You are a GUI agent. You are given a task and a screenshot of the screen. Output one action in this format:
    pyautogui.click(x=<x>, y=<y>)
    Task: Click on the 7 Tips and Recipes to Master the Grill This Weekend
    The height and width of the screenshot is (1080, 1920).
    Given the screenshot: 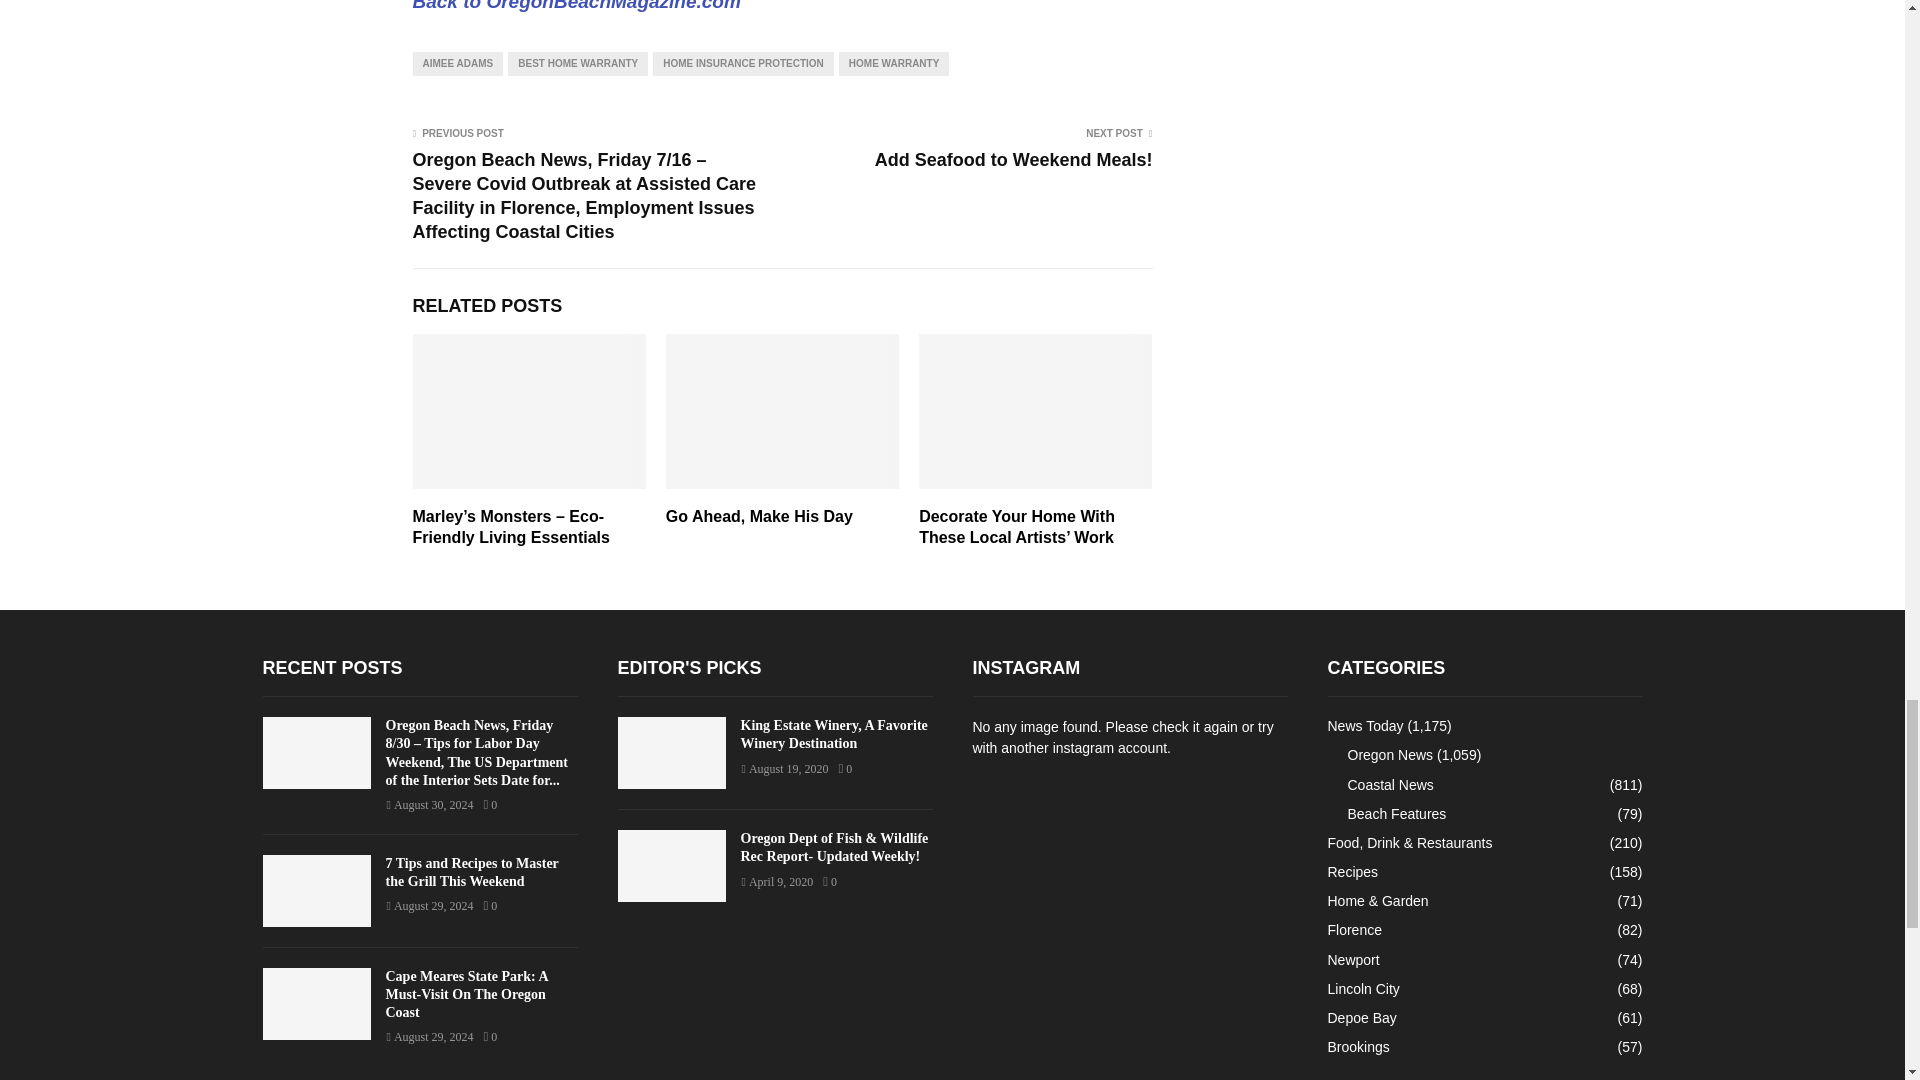 What is the action you would take?
    pyautogui.click(x=316, y=890)
    